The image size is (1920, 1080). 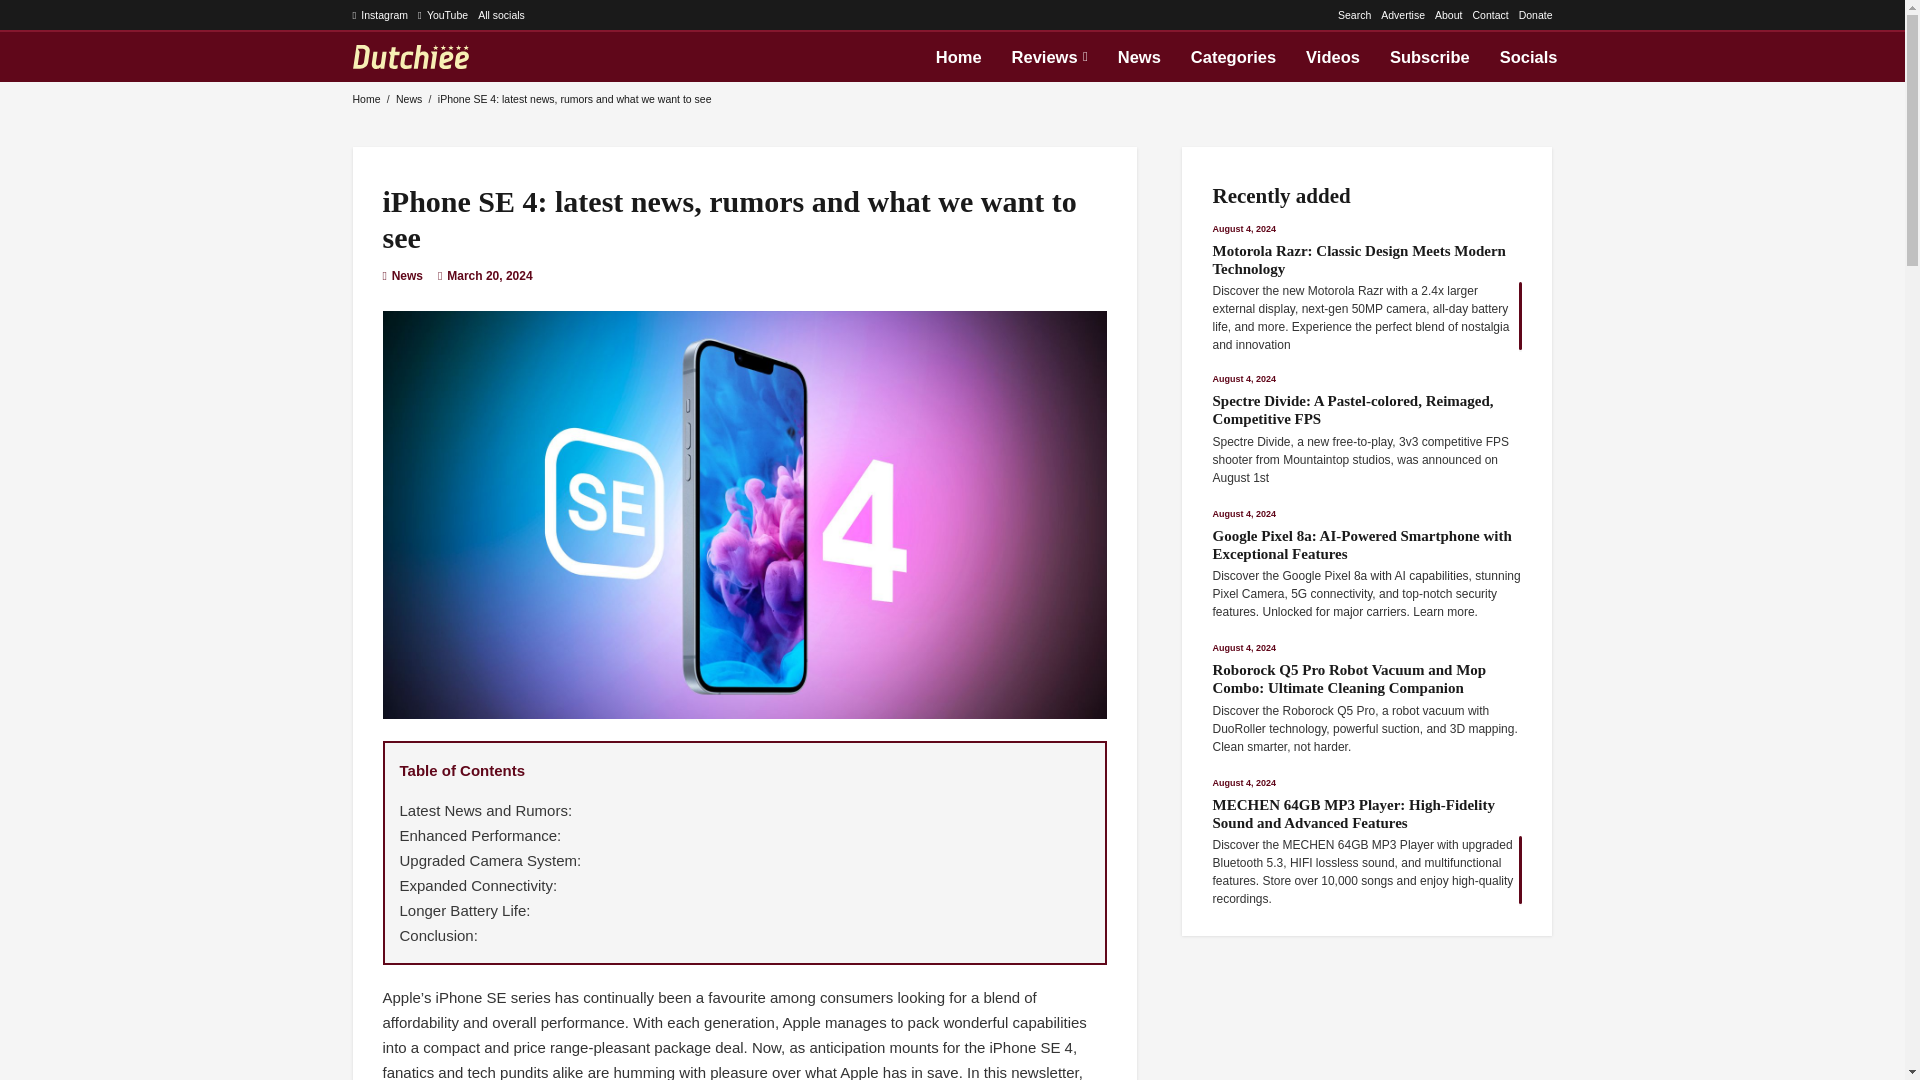 I want to click on Socials, so click(x=1528, y=57).